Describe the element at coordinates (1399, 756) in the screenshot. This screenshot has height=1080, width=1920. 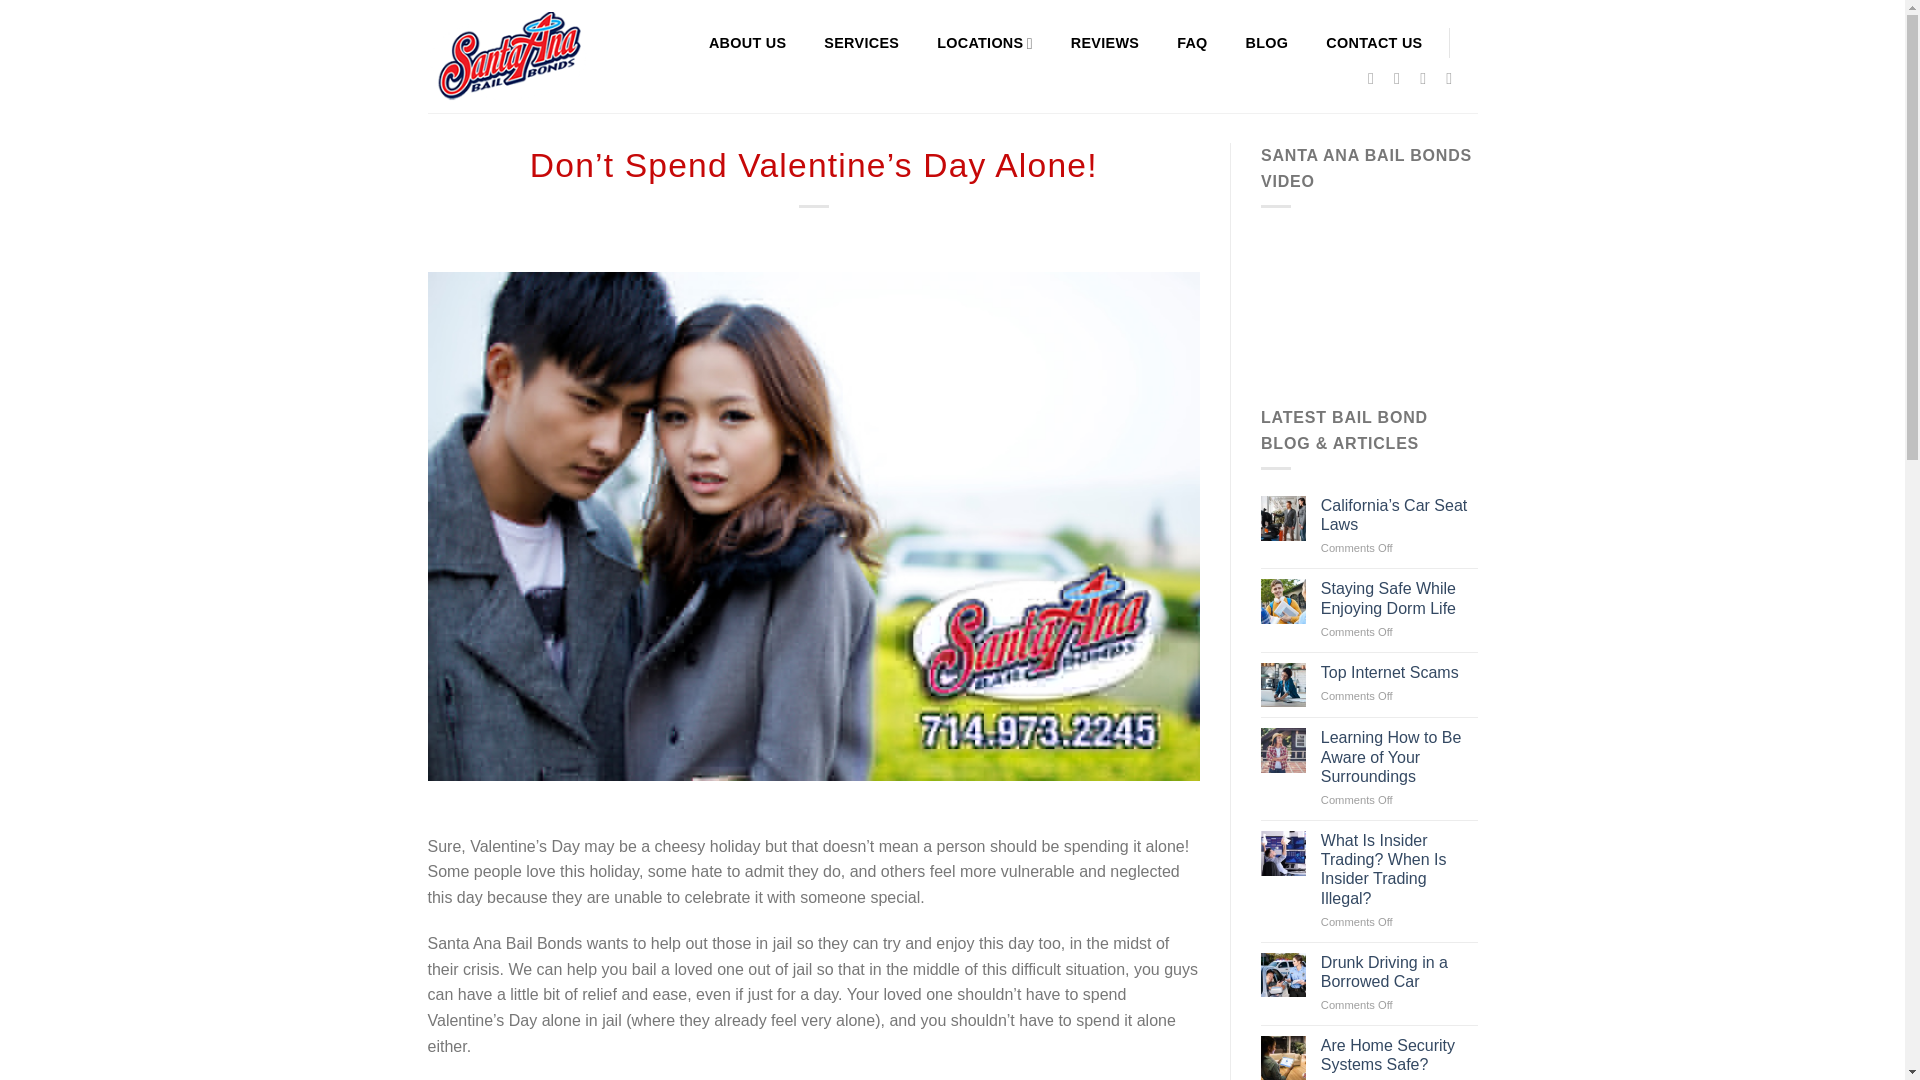
I see `Learning How to Be Aware of Your Surroundings` at that location.